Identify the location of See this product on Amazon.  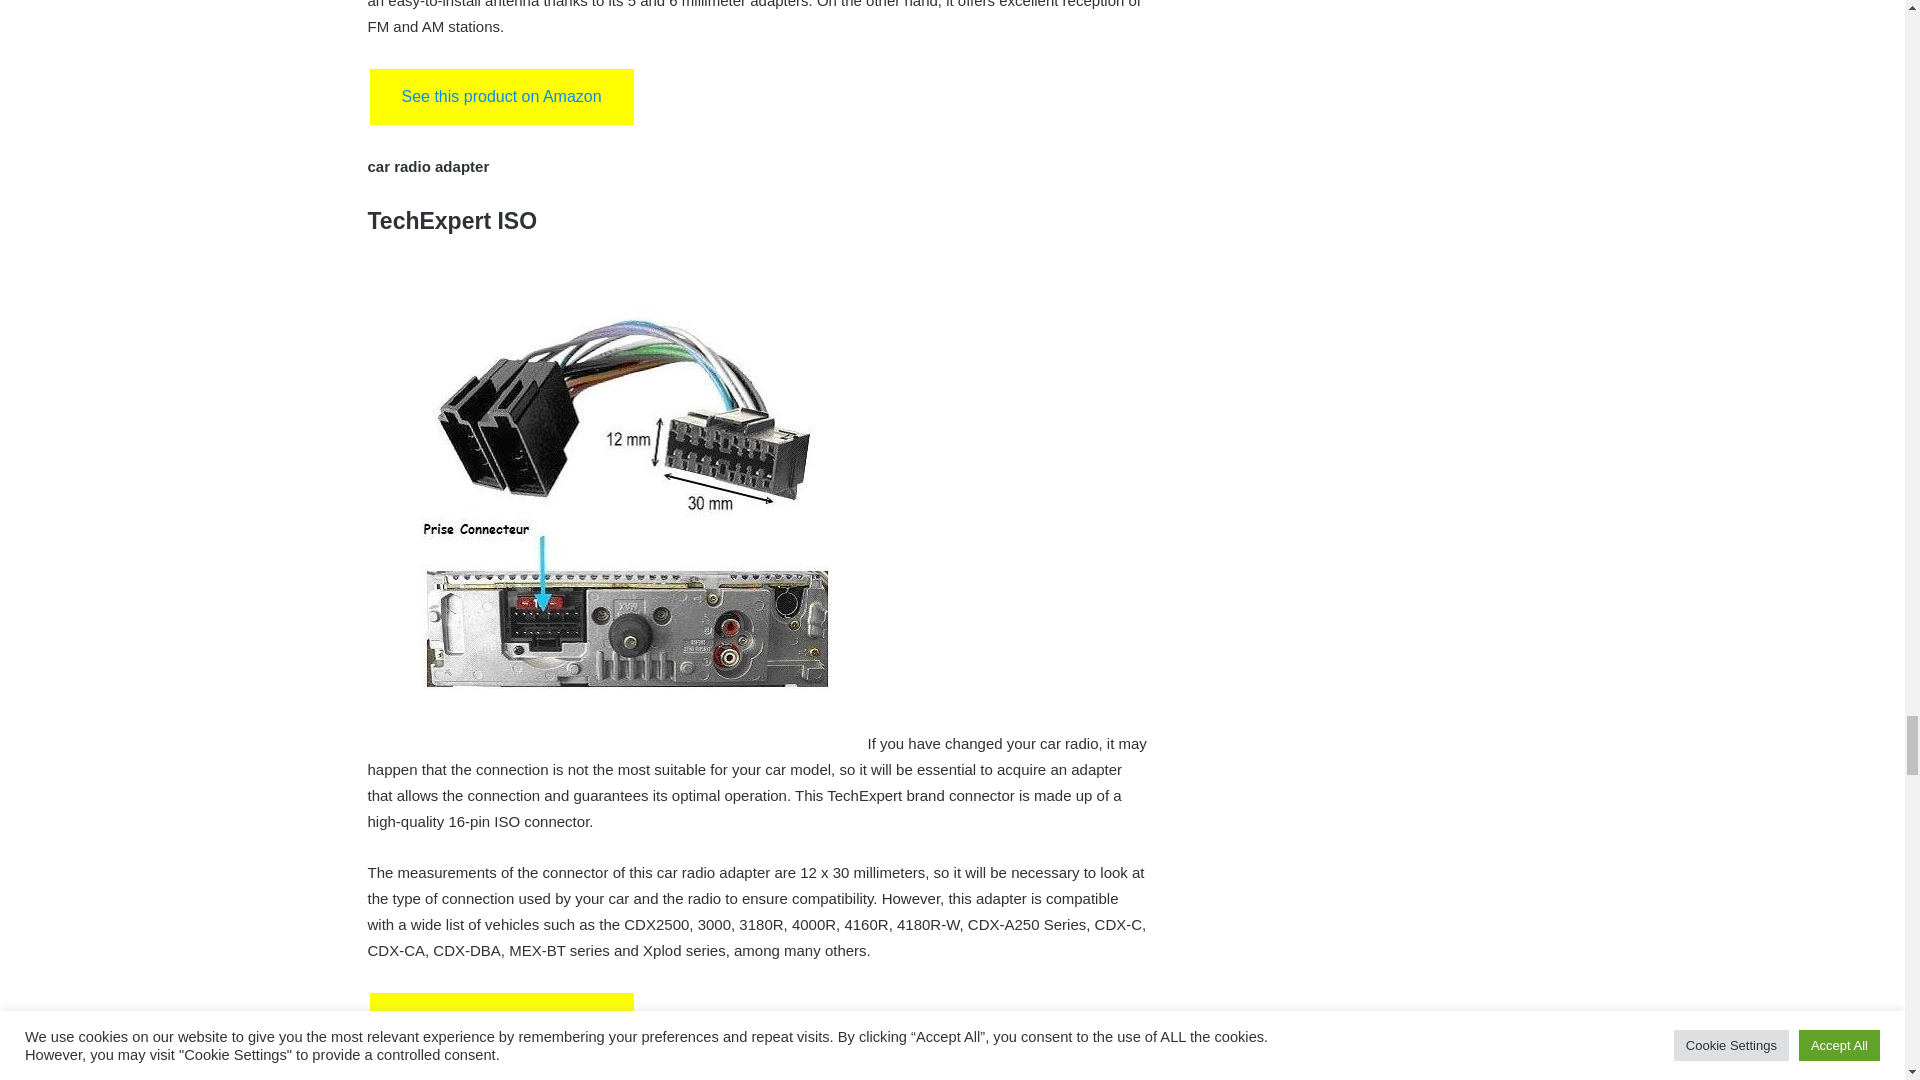
(502, 1020).